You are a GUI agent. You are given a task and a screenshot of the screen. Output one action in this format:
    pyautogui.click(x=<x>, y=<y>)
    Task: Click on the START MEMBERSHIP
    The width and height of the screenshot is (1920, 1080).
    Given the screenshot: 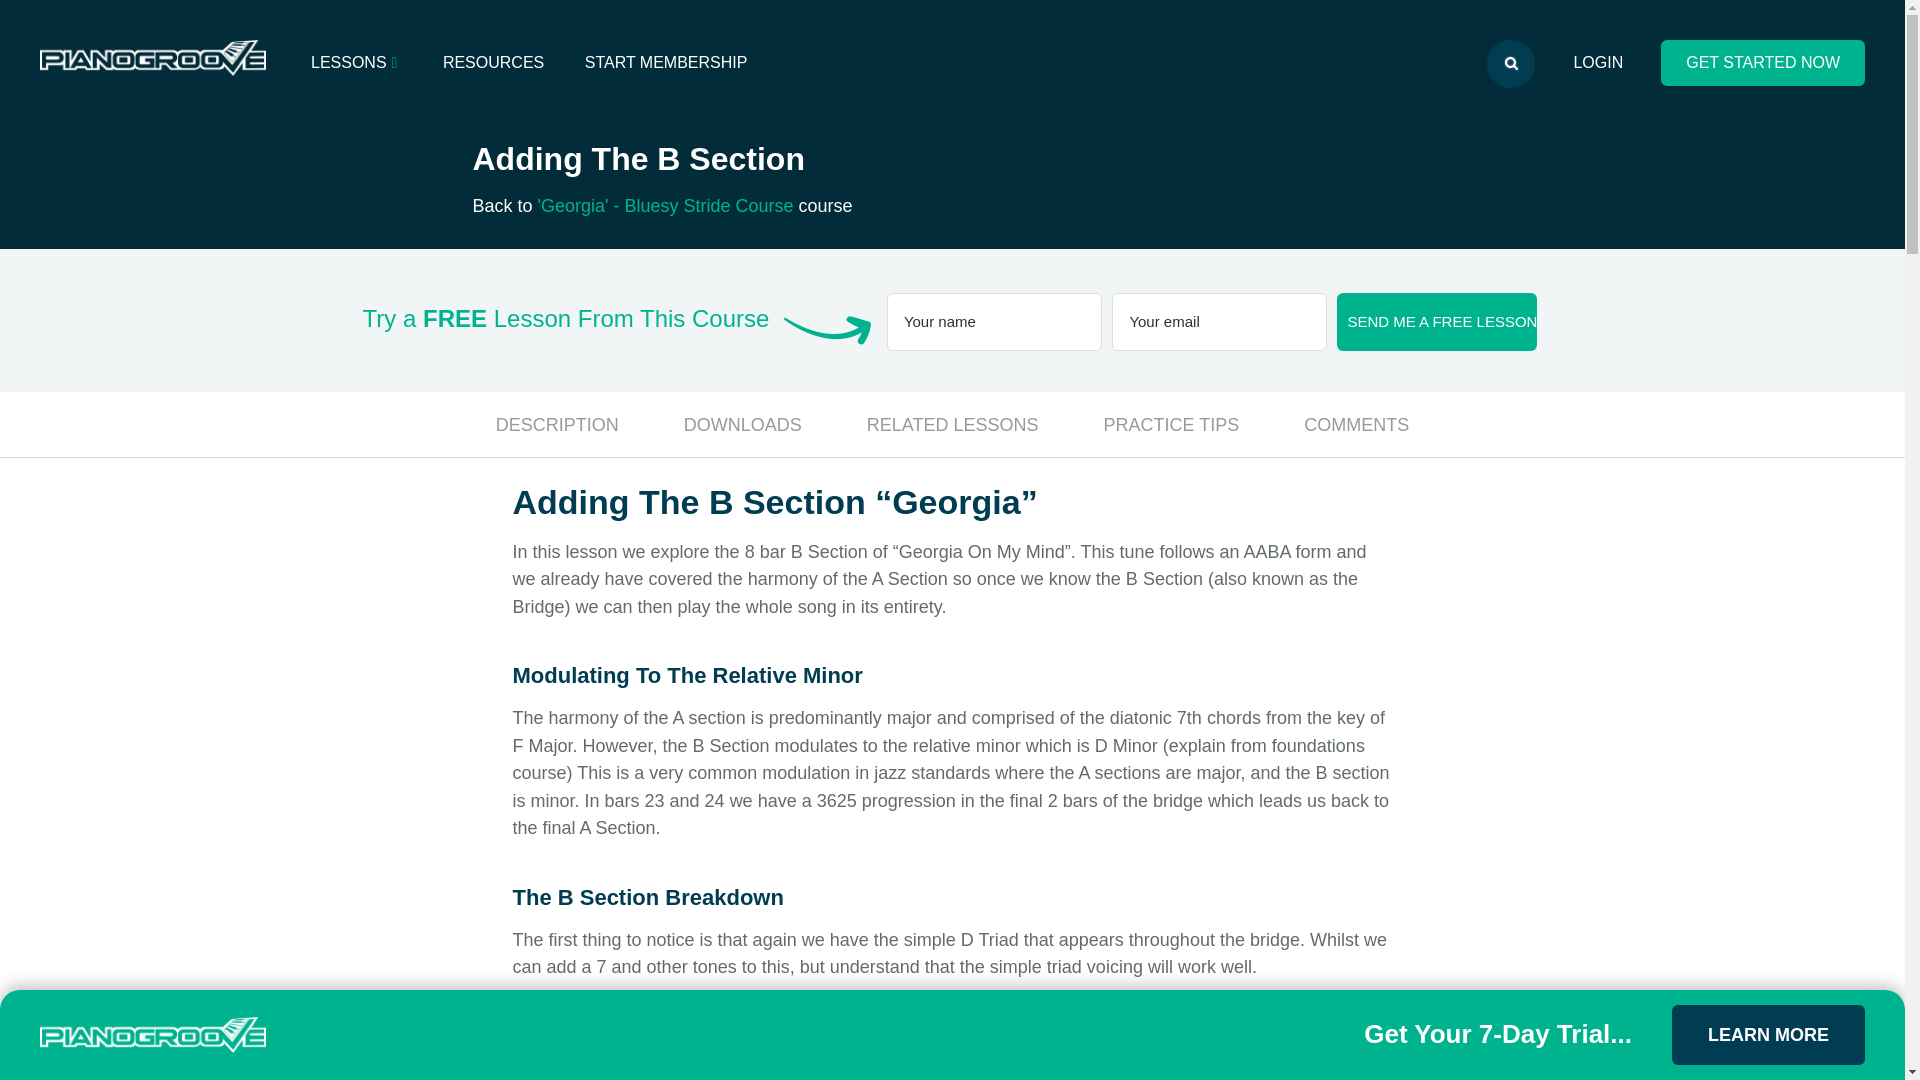 What is the action you would take?
    pyautogui.click(x=666, y=62)
    